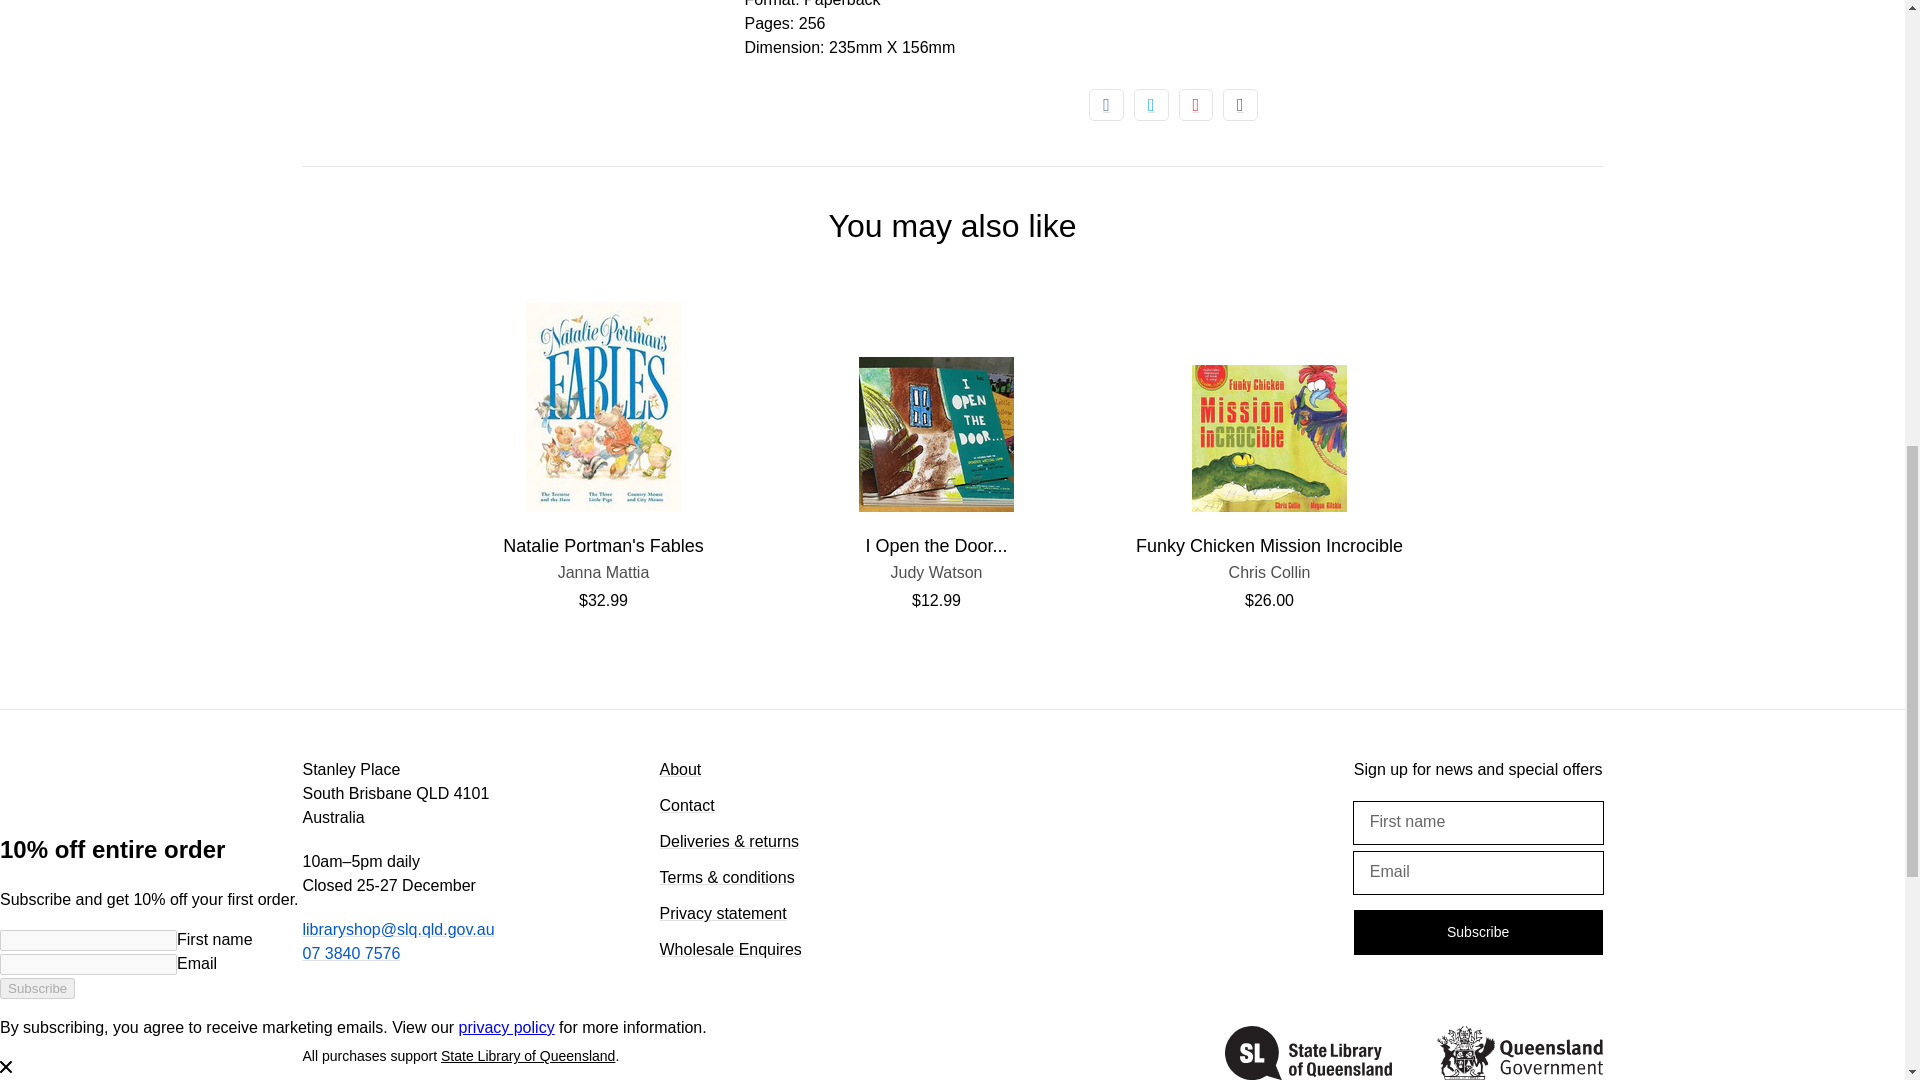 The width and height of the screenshot is (1920, 1080). What do you see at coordinates (1308, 1053) in the screenshot?
I see `tel:07 3840 7576` at bounding box center [1308, 1053].